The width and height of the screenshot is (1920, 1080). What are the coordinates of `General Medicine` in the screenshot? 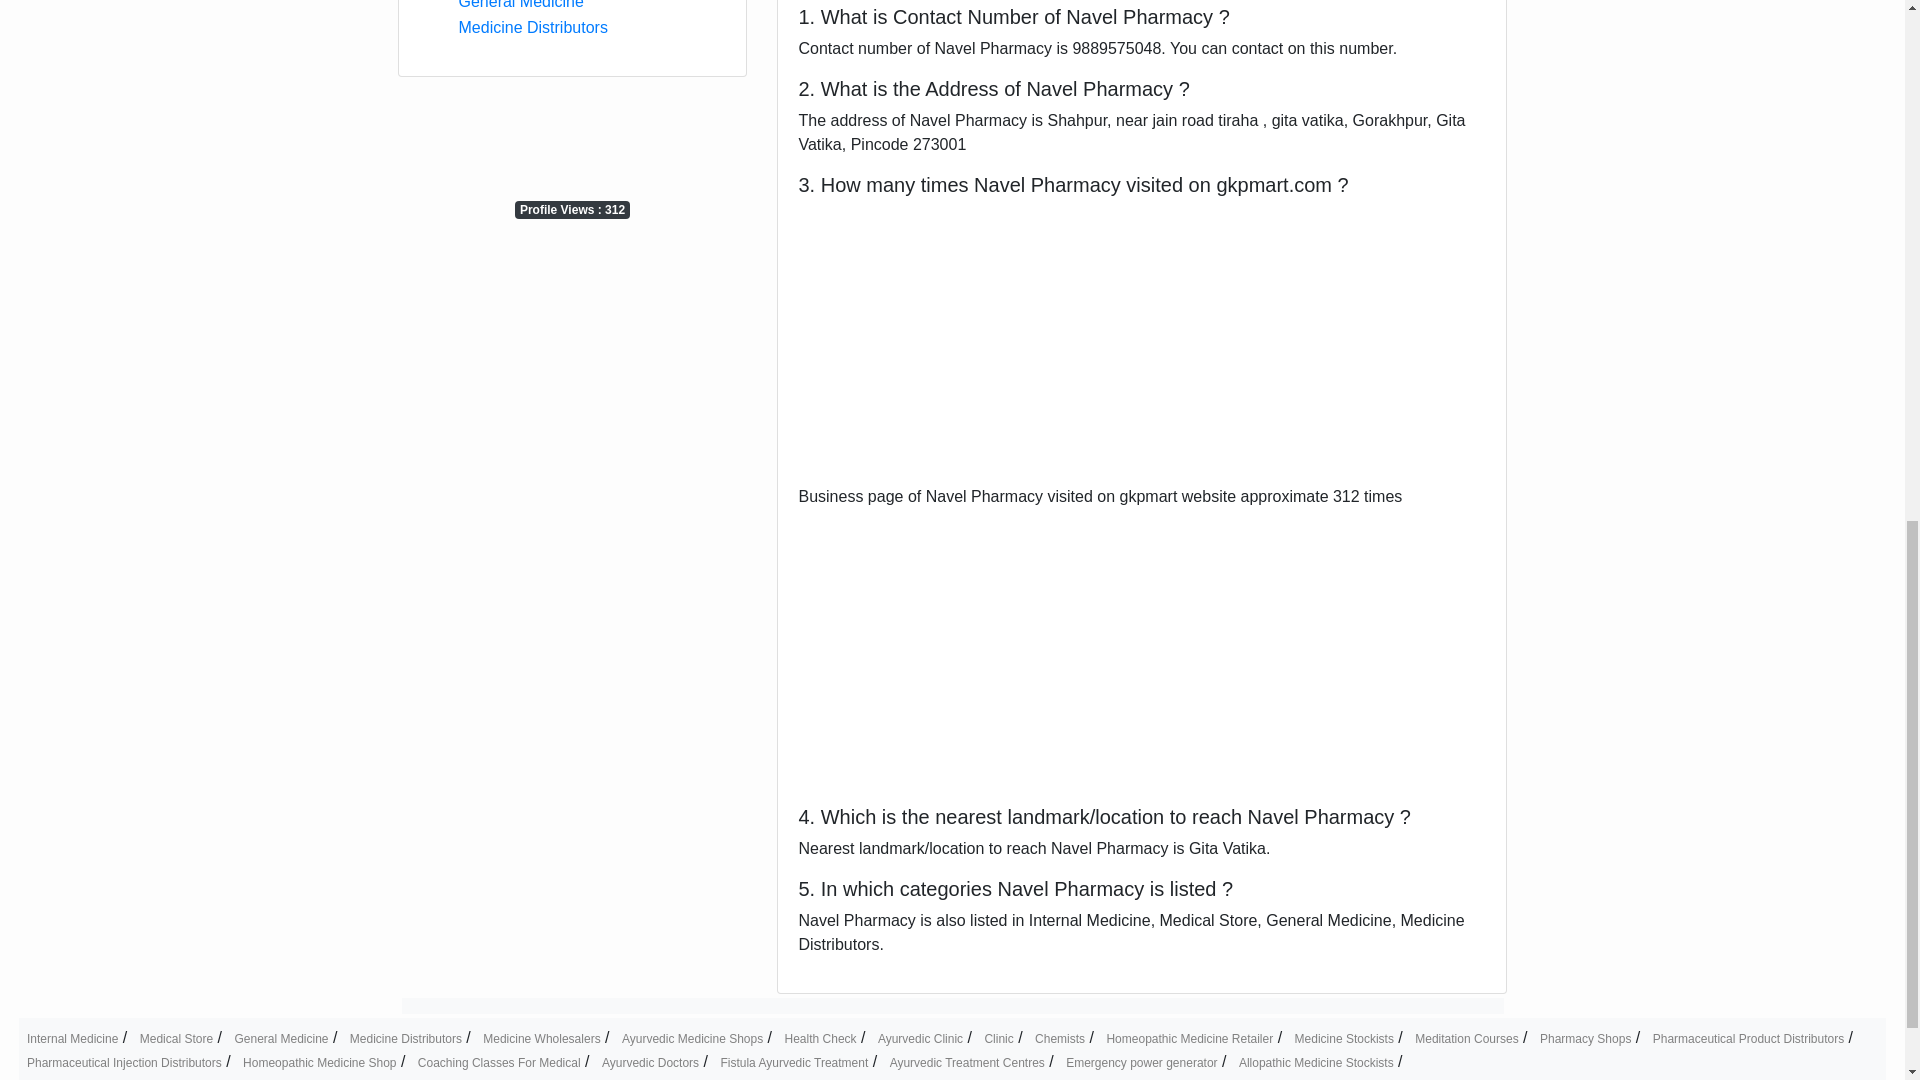 It's located at (520, 4).